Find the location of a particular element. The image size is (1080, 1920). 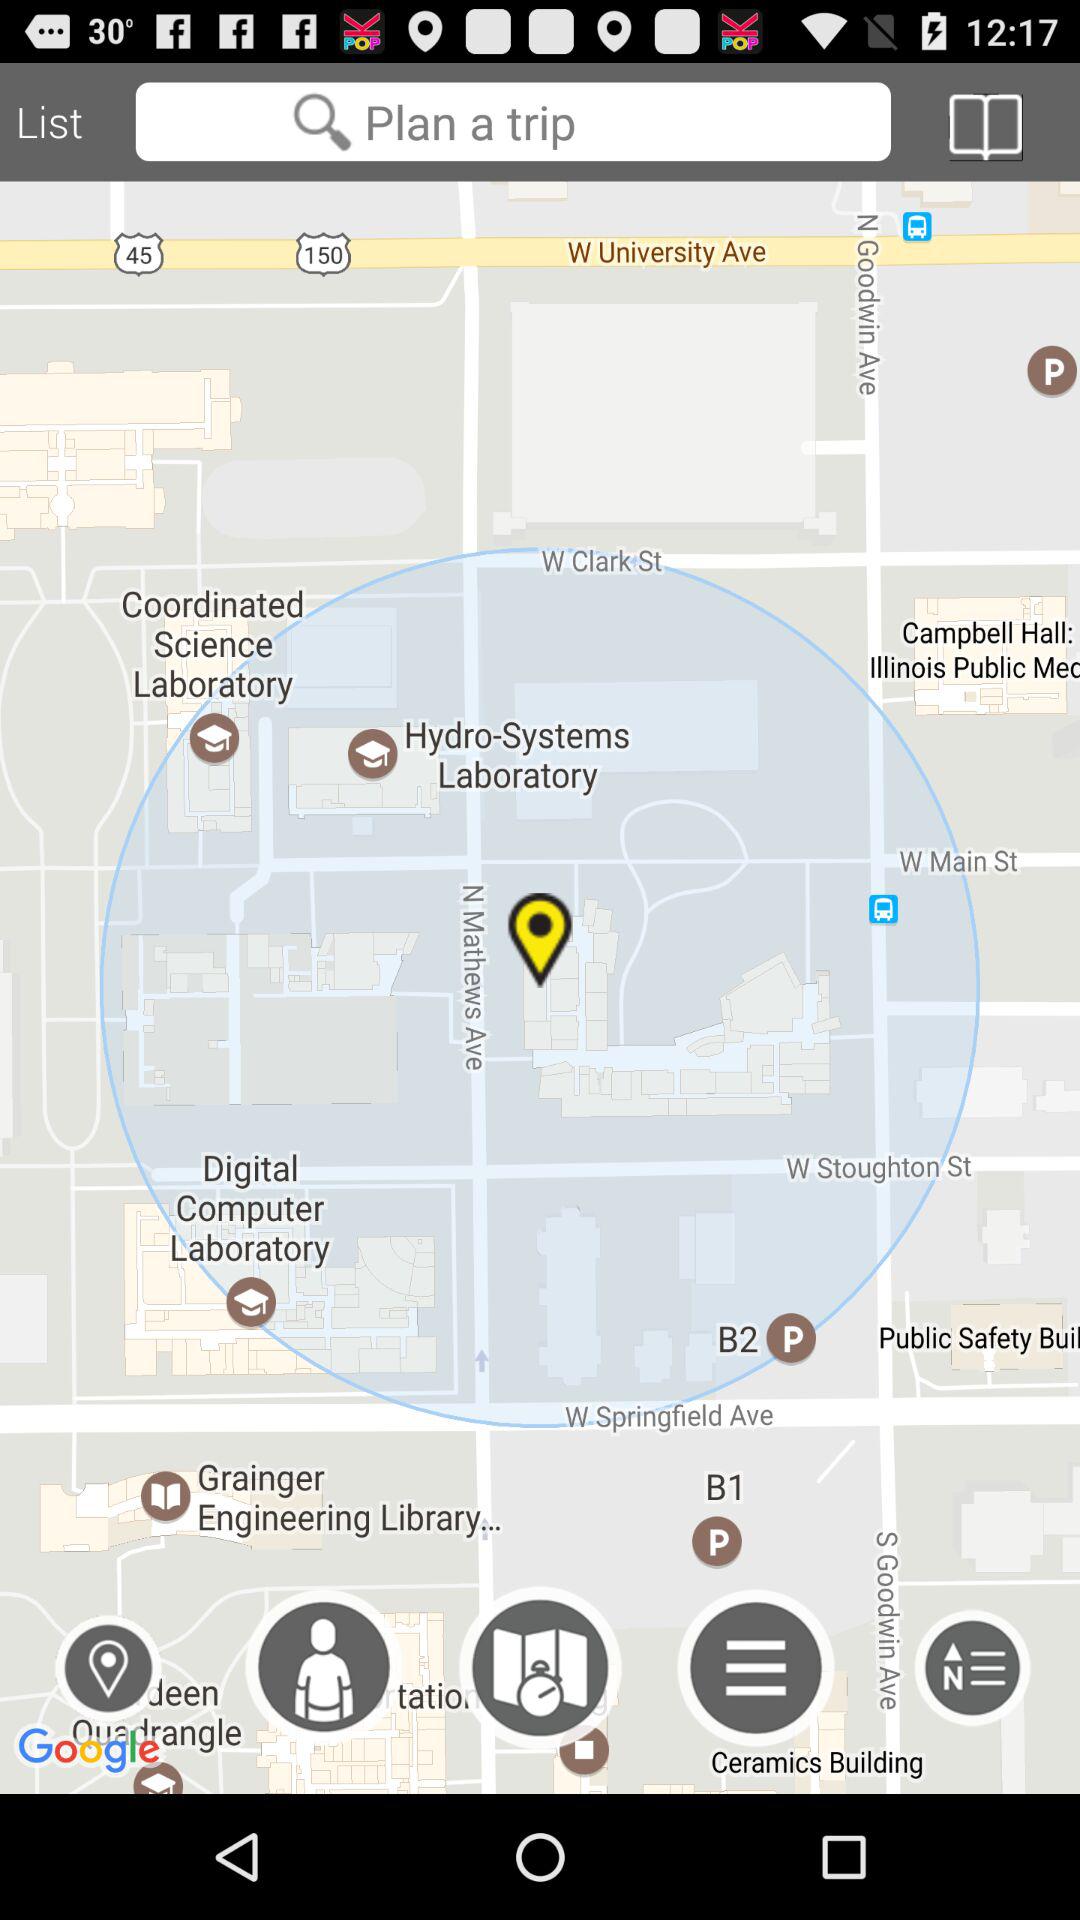

tap the icon below list item is located at coordinates (540, 987).